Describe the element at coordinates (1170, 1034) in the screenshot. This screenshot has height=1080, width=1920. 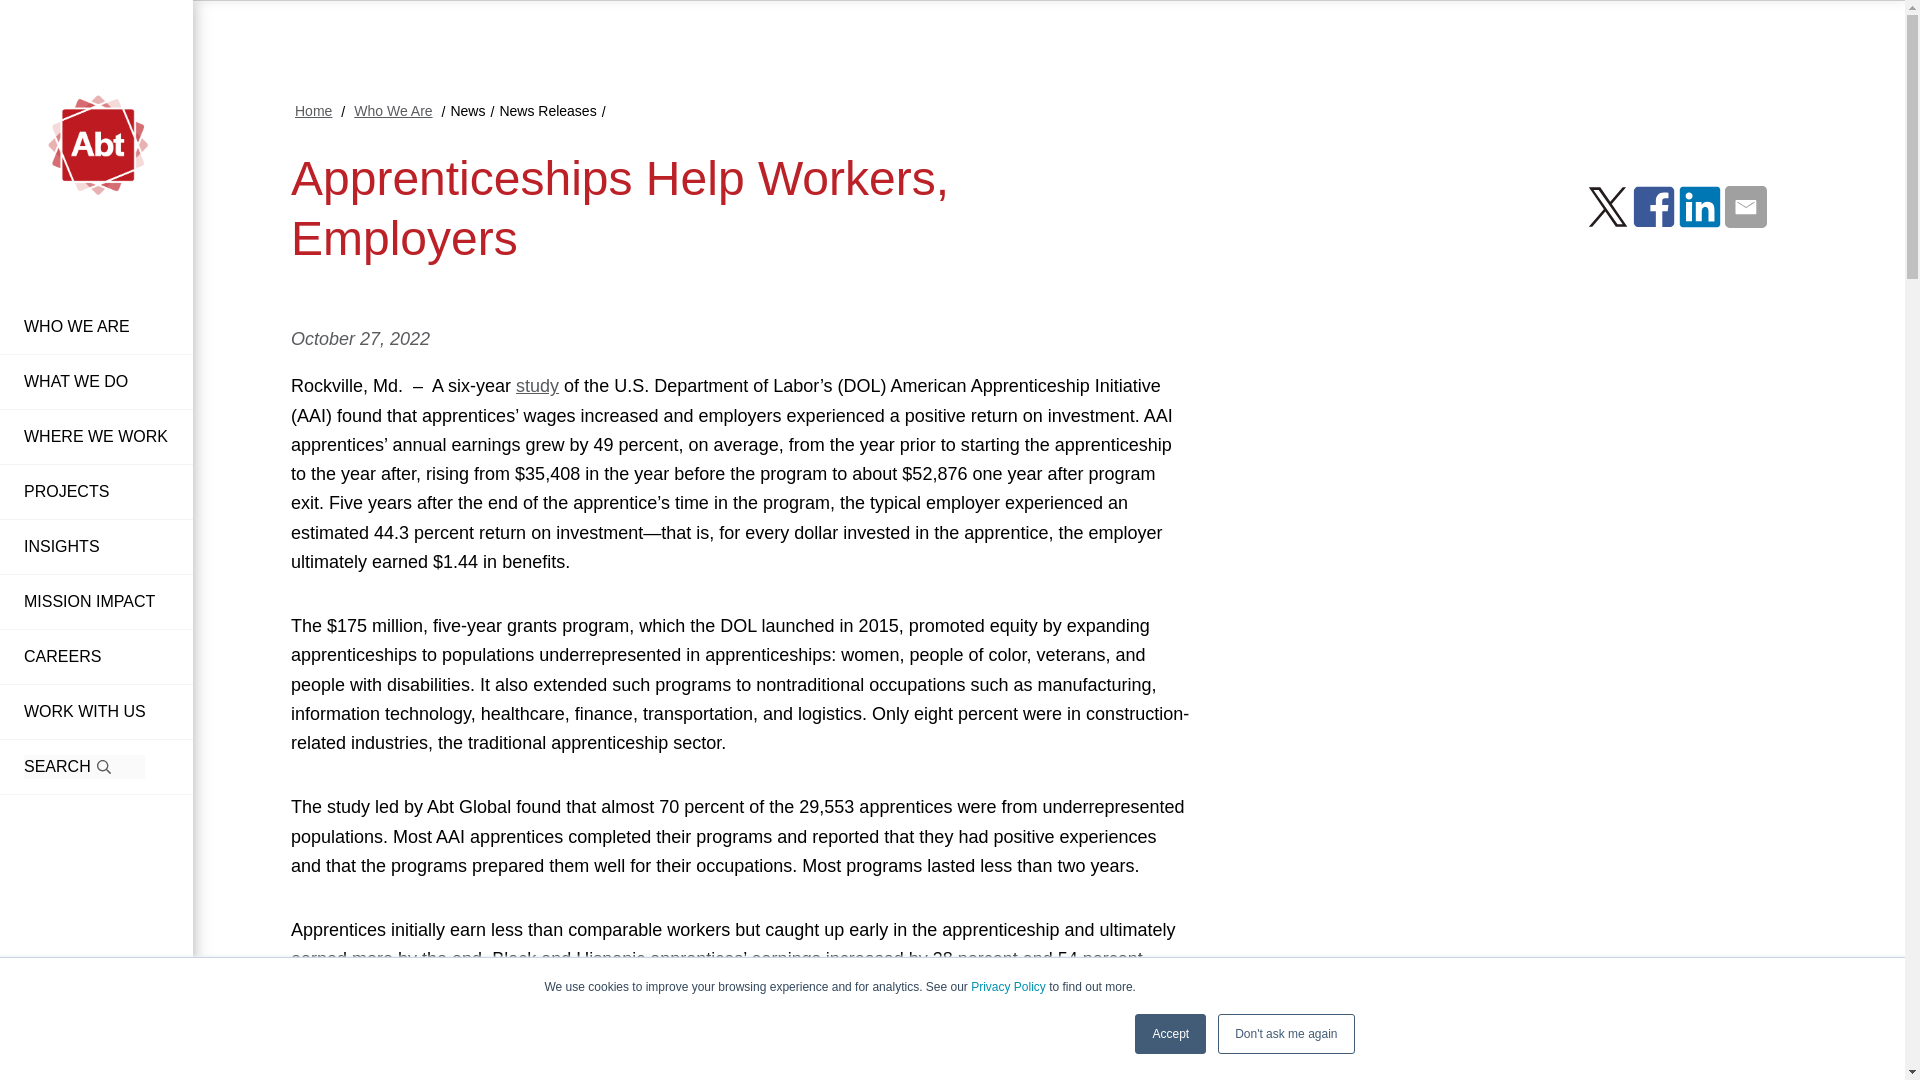
I see `Accept` at that location.